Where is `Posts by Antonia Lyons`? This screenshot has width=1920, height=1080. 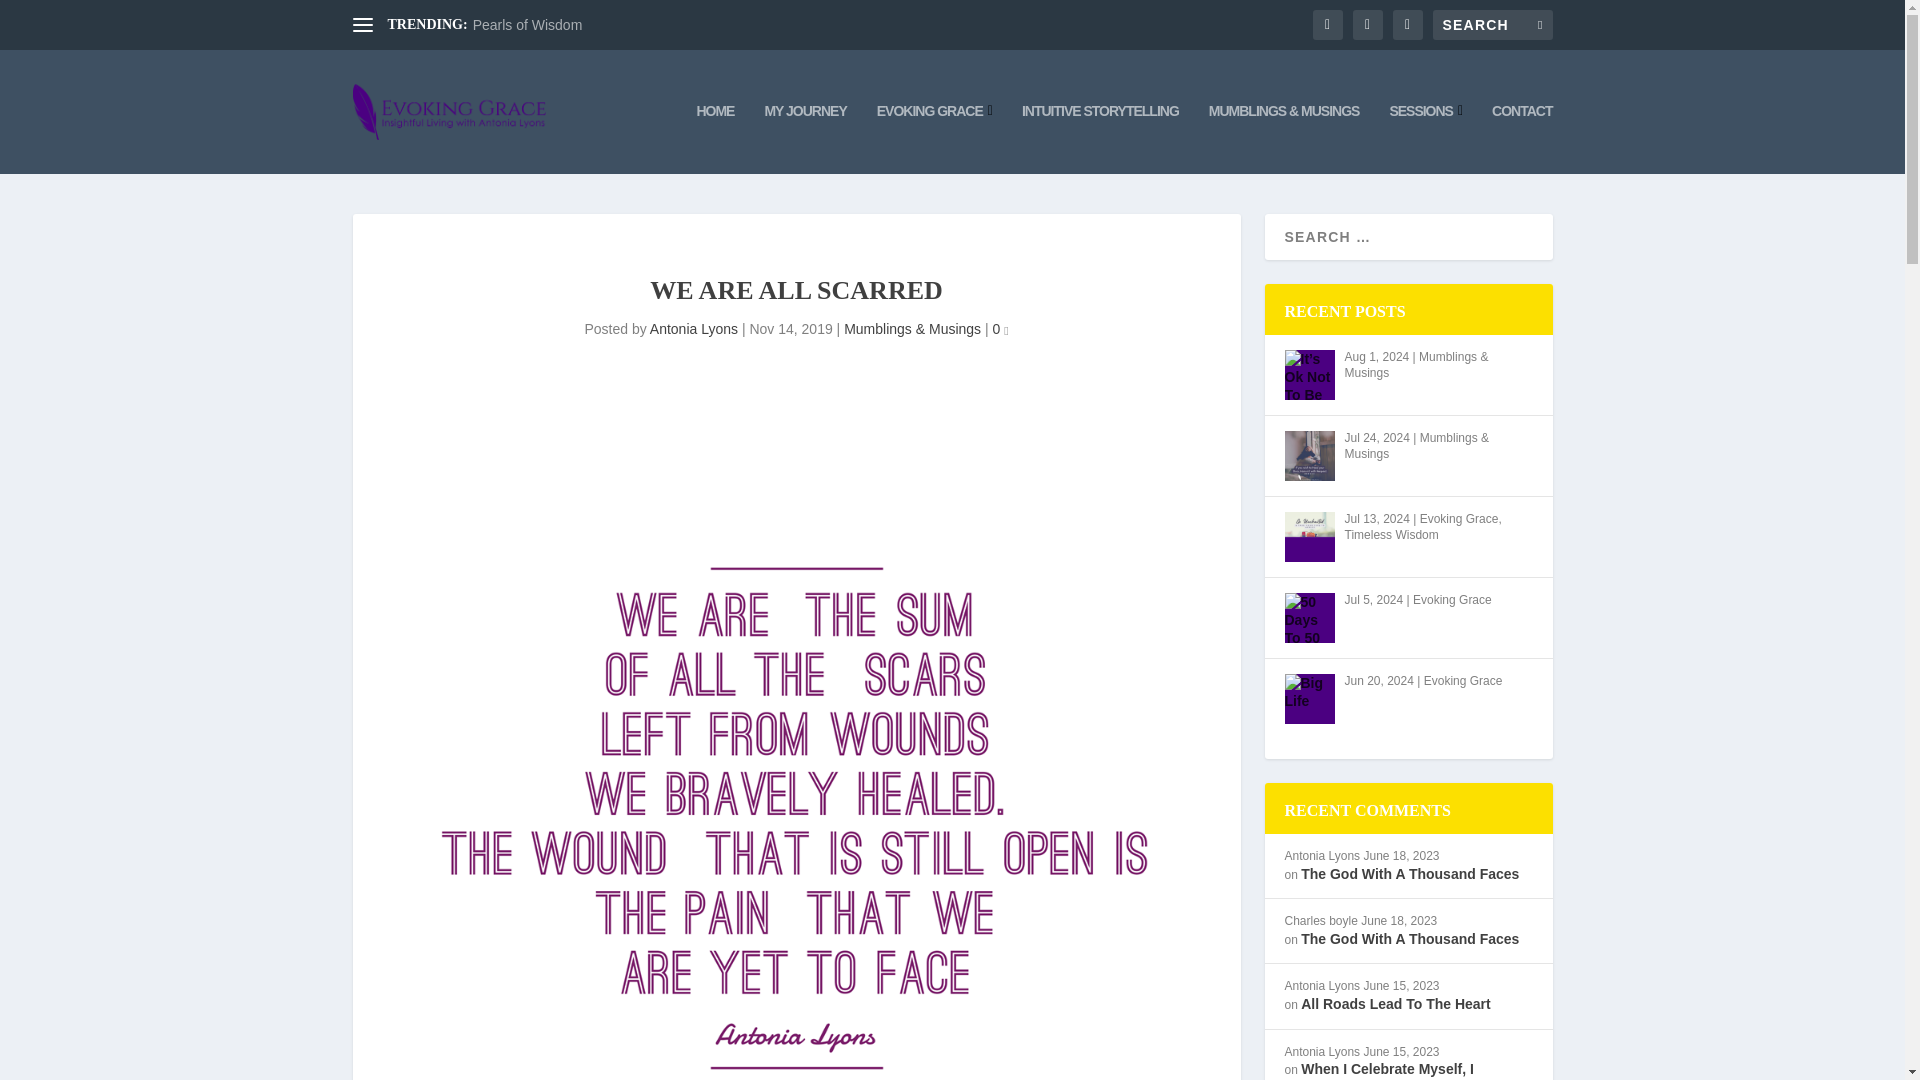
Posts by Antonia Lyons is located at coordinates (694, 328).